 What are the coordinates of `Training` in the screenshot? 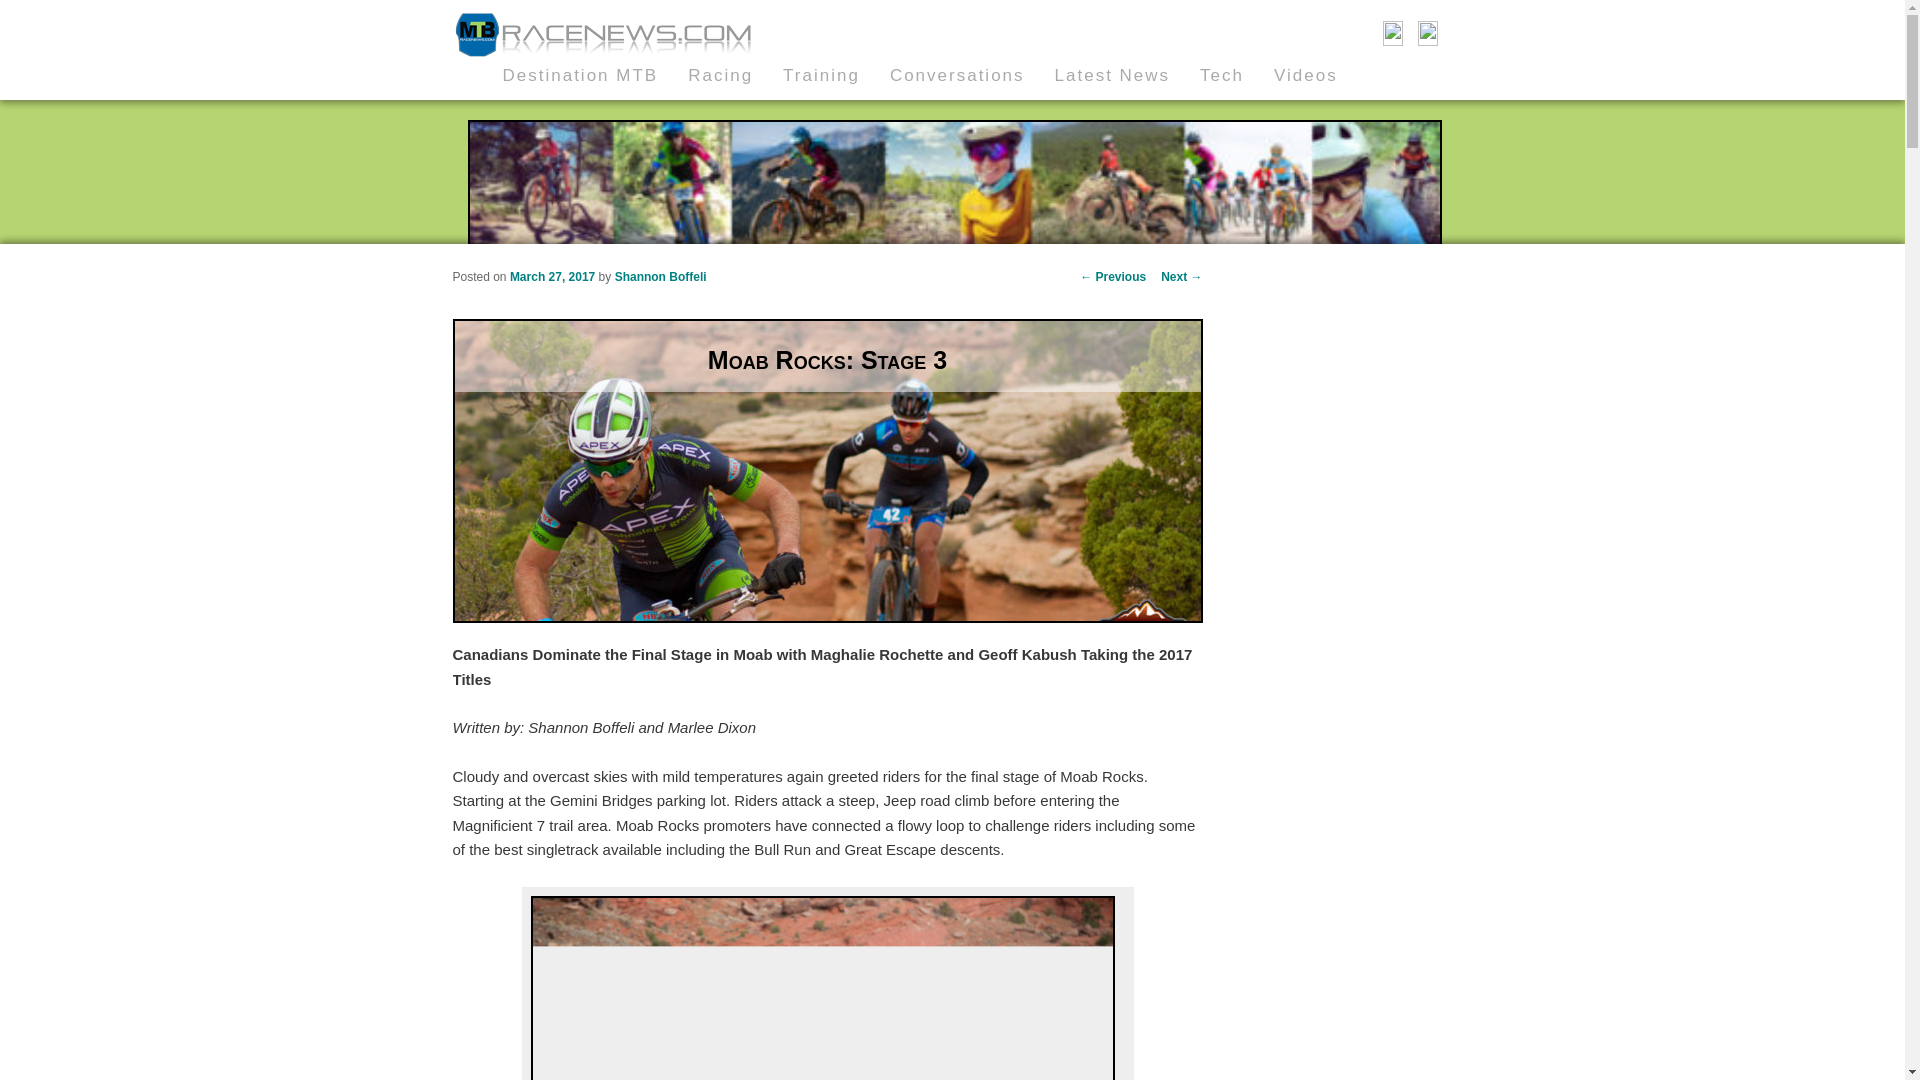 It's located at (836, 75).